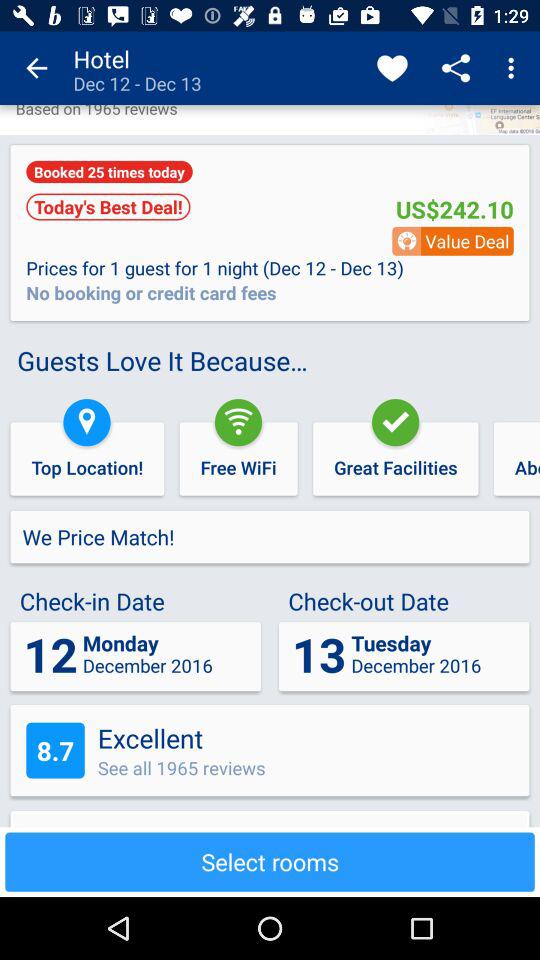 The height and width of the screenshot is (960, 540). I want to click on press icon to the left of the hotel dec 12 app, so click(36, 68).